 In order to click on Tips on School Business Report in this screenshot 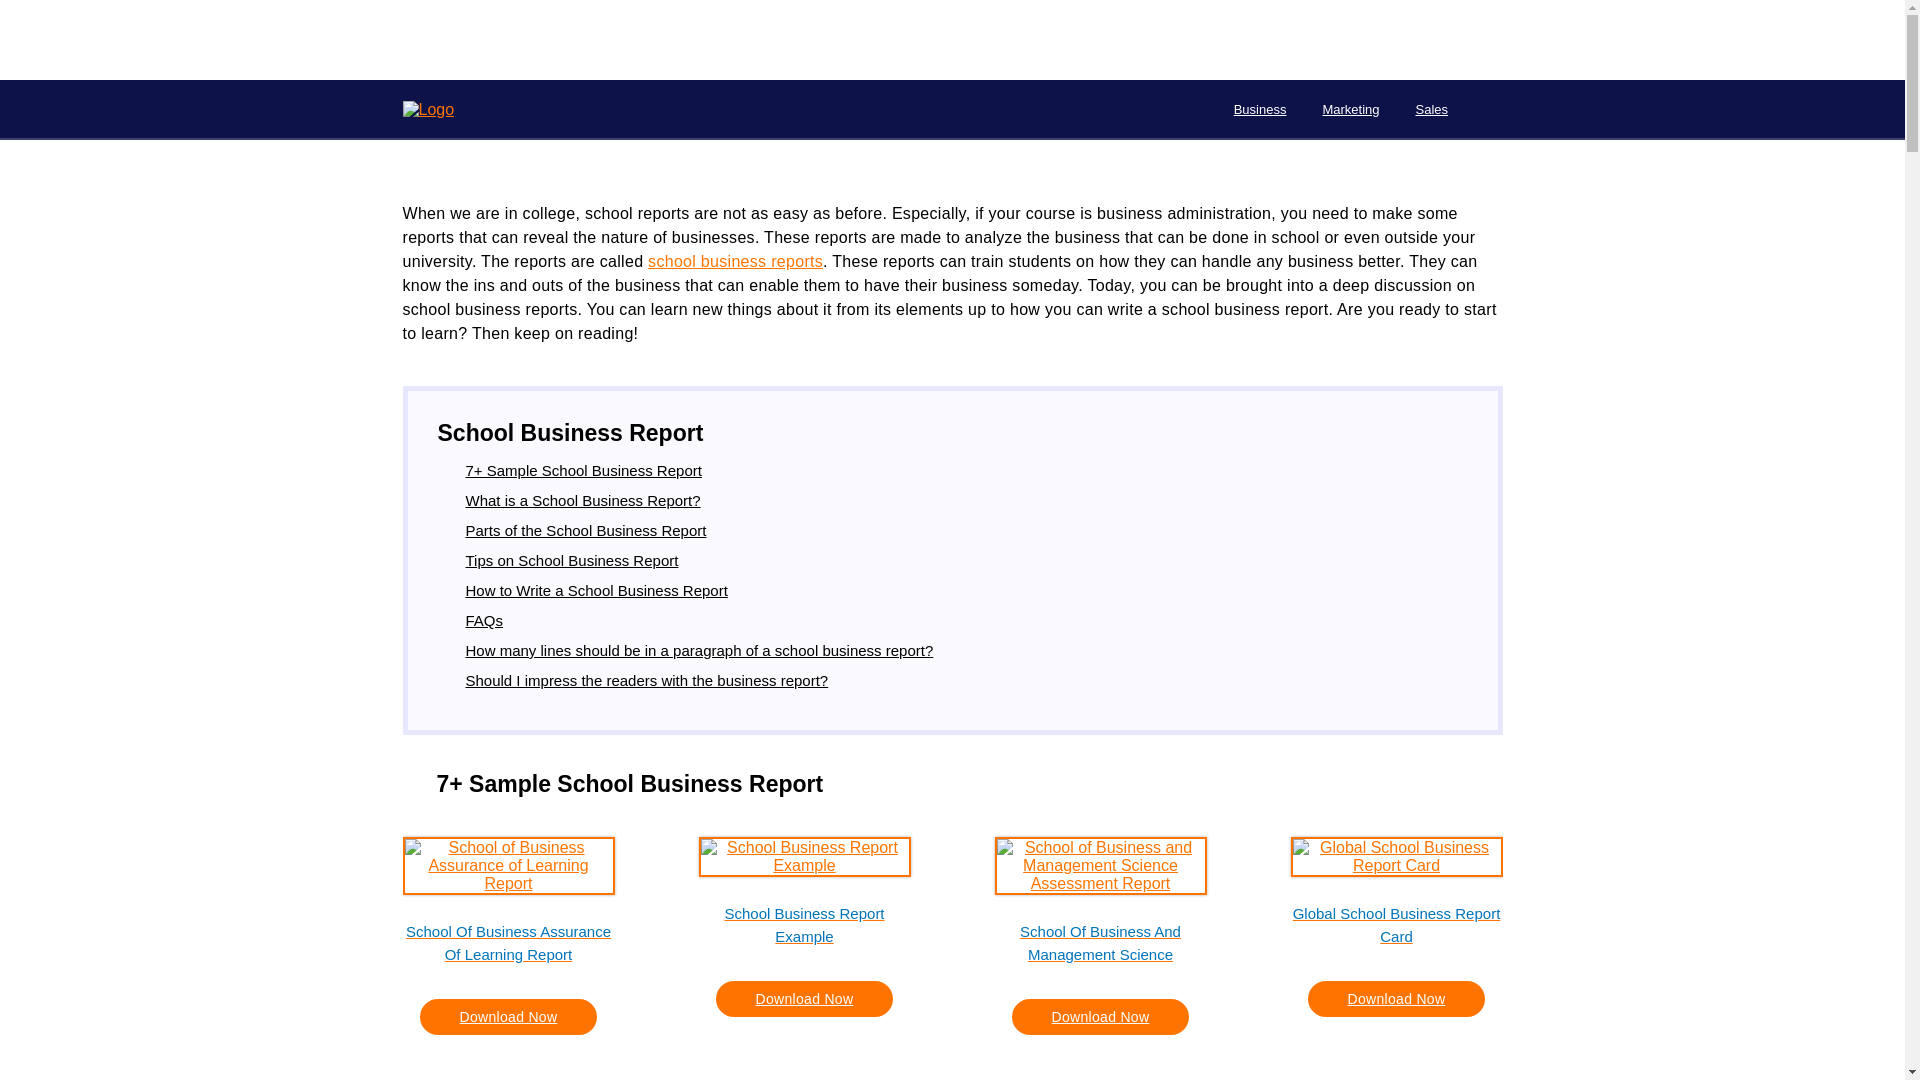, I will do `click(572, 560)`.